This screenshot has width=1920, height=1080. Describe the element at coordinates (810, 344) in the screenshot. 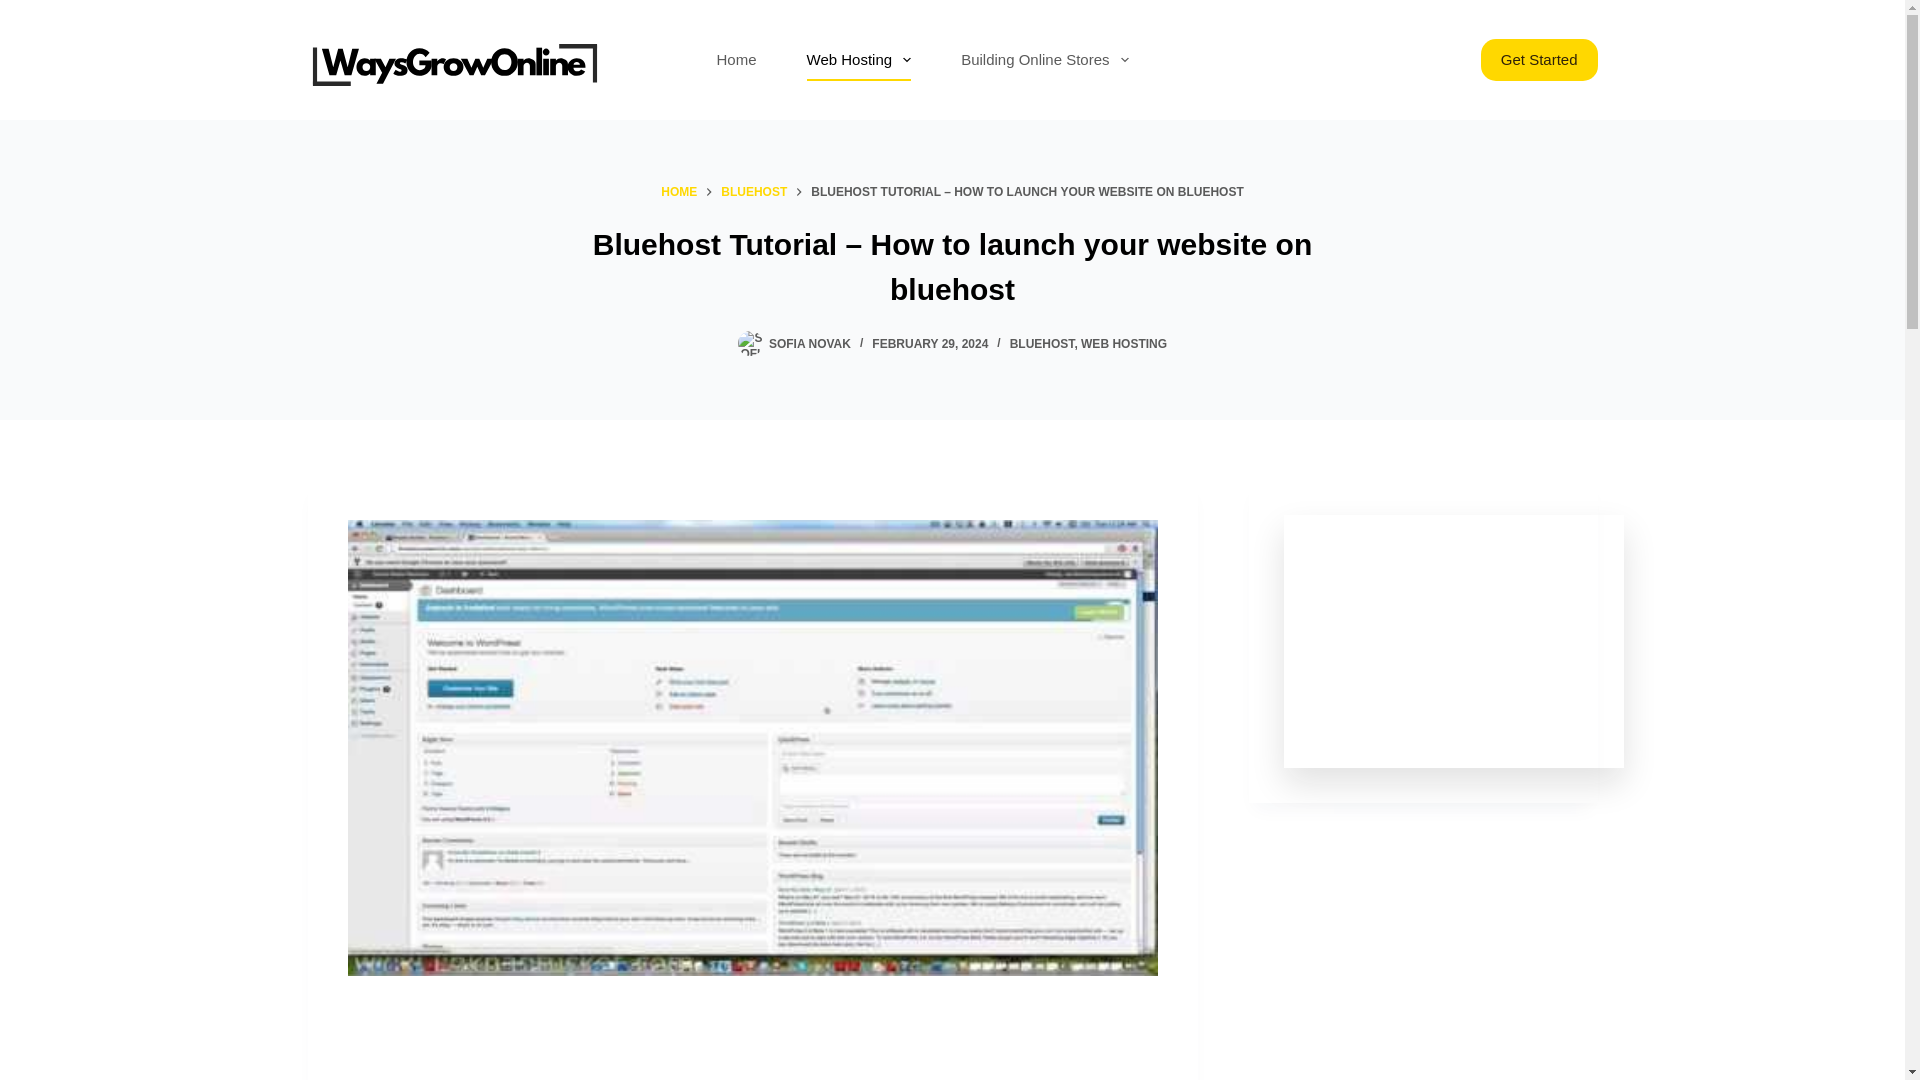

I see `Posts by Sofia Novak` at that location.